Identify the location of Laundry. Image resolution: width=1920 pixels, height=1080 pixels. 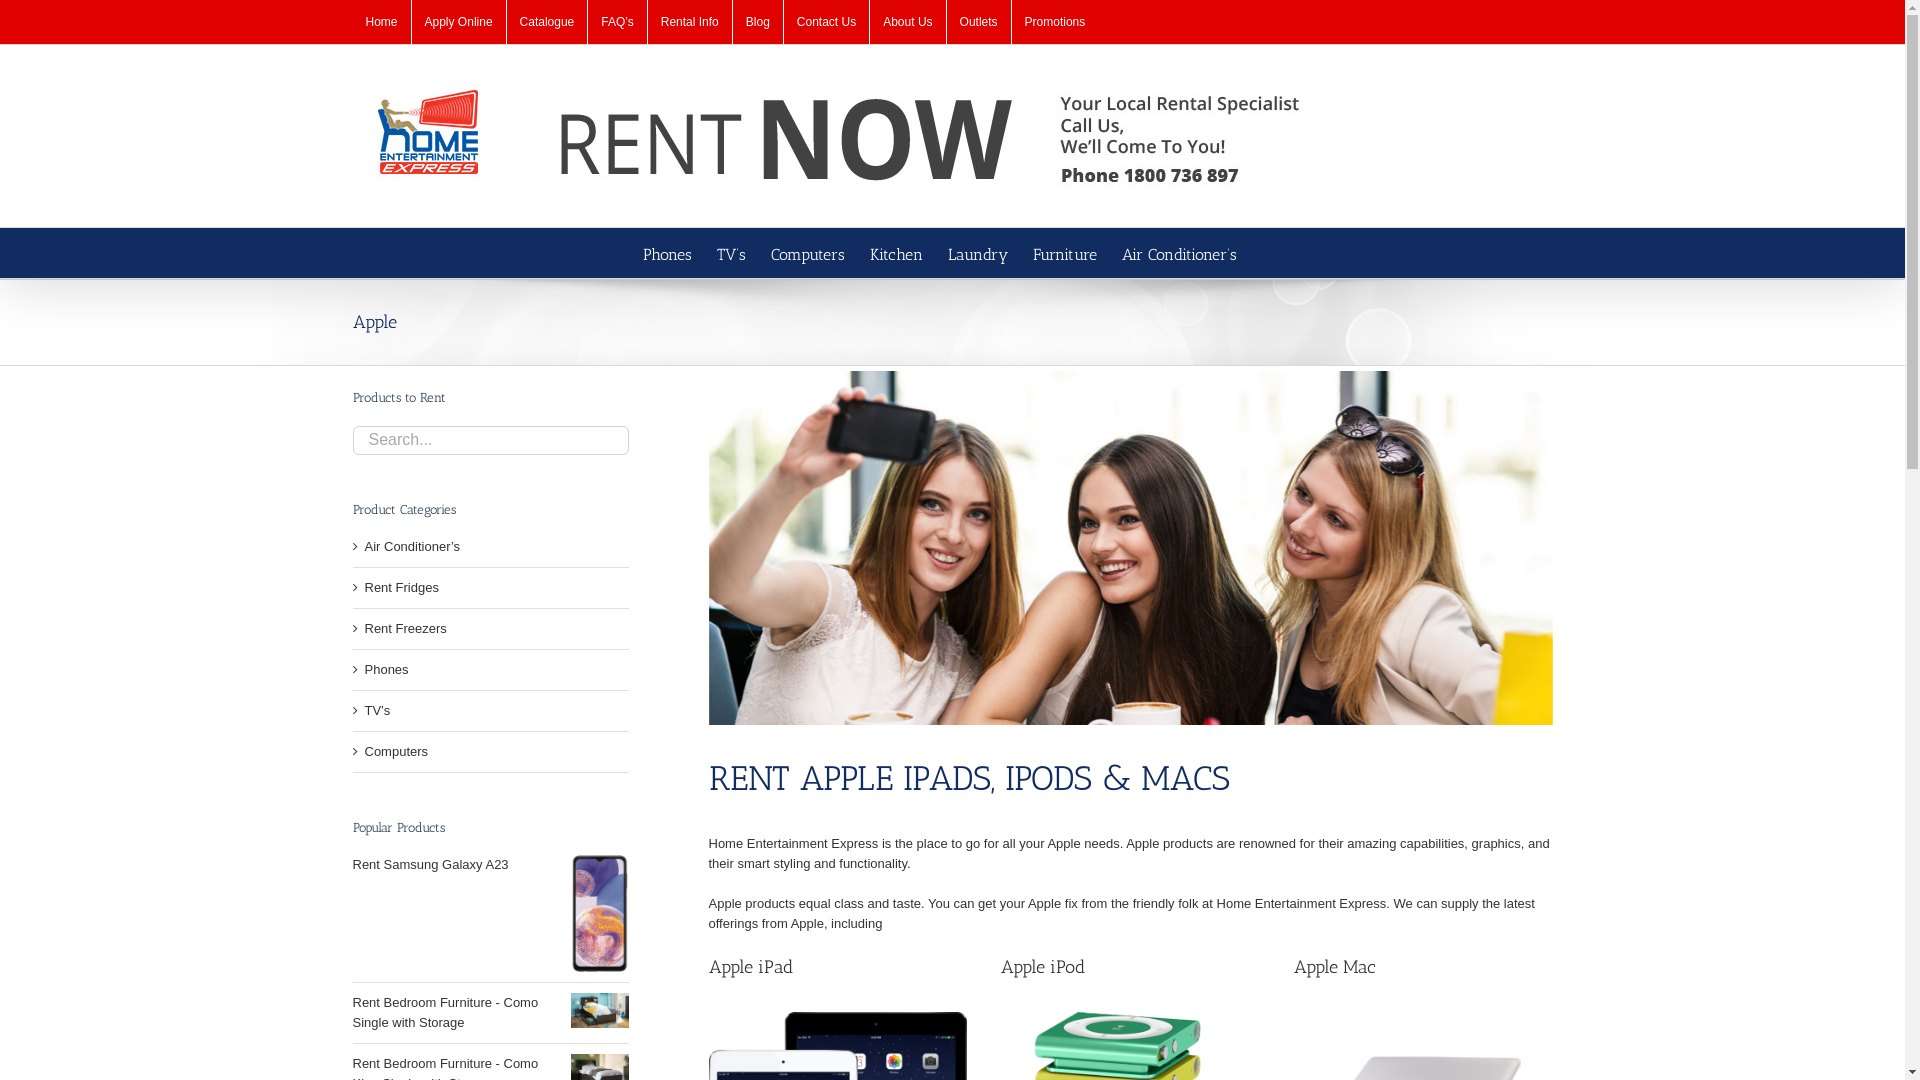
(978, 253).